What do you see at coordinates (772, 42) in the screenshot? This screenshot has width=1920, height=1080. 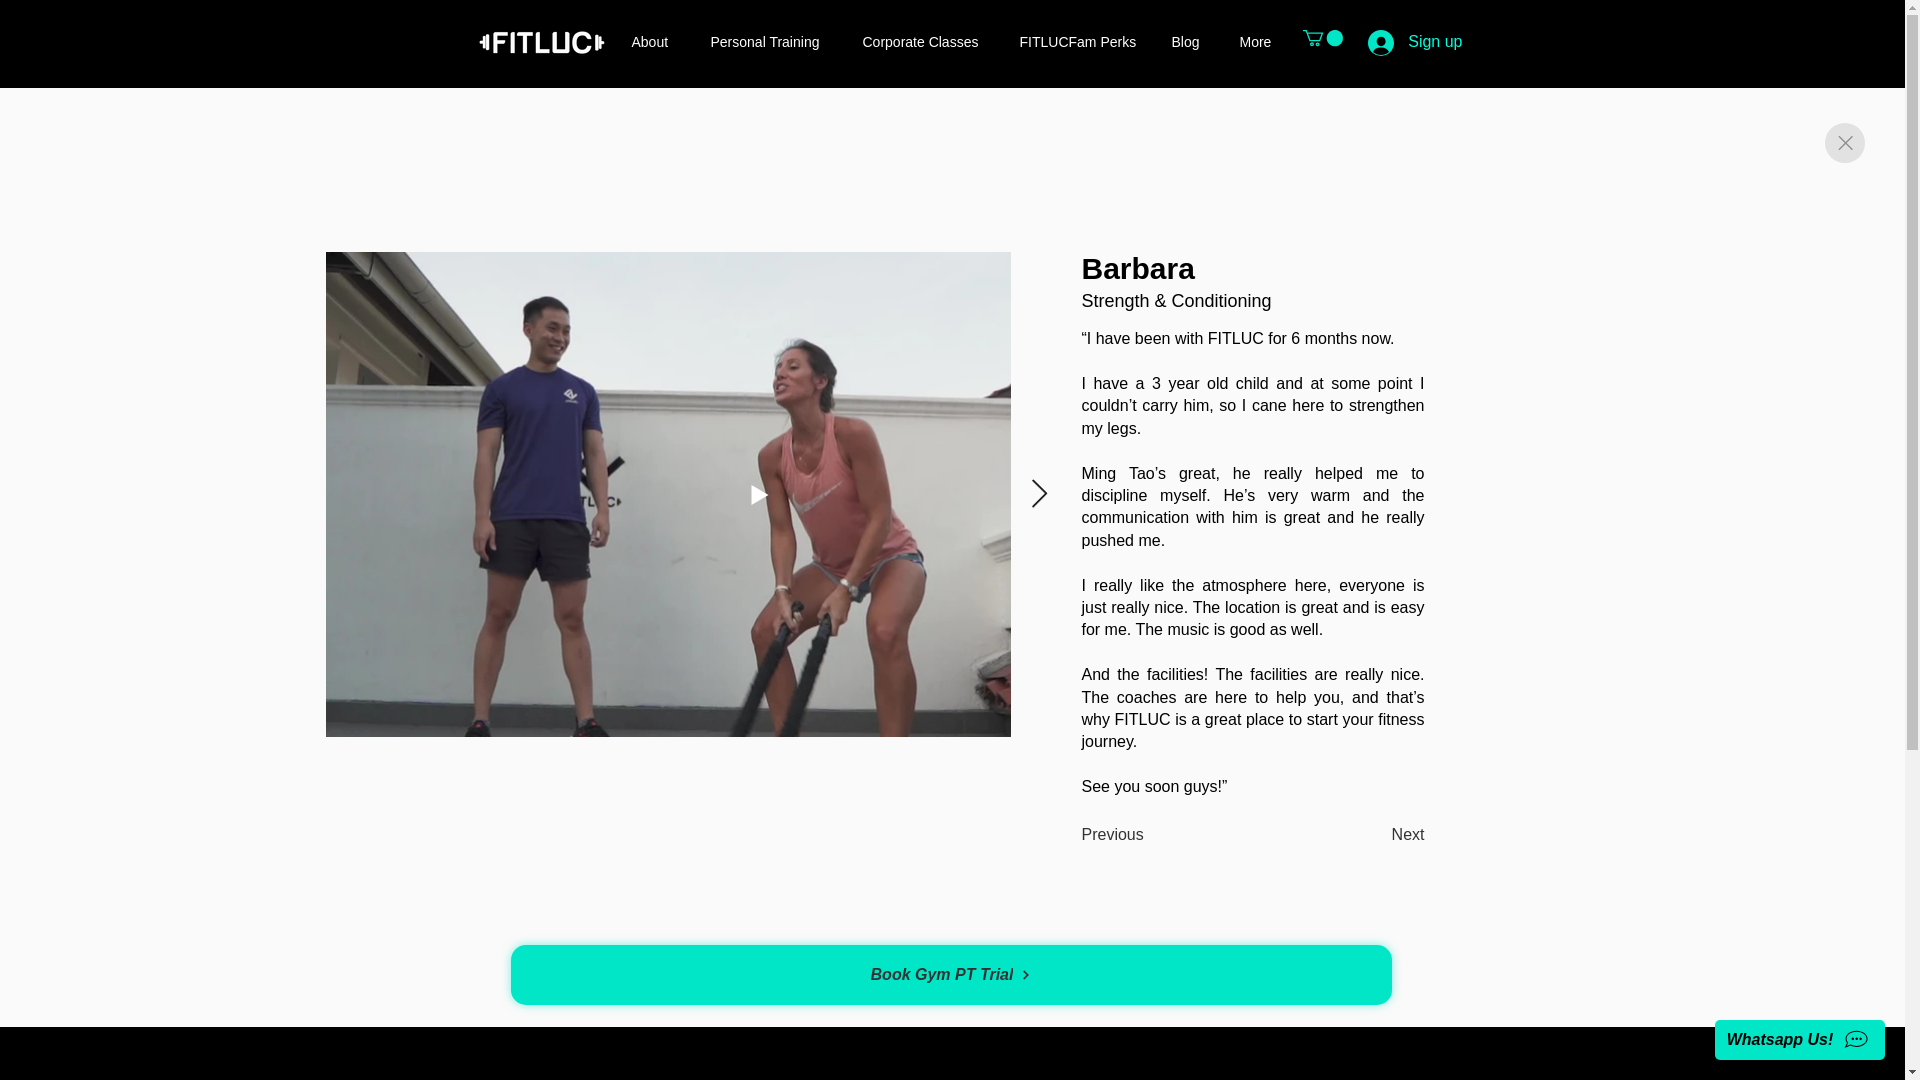 I see `Personal Training` at bounding box center [772, 42].